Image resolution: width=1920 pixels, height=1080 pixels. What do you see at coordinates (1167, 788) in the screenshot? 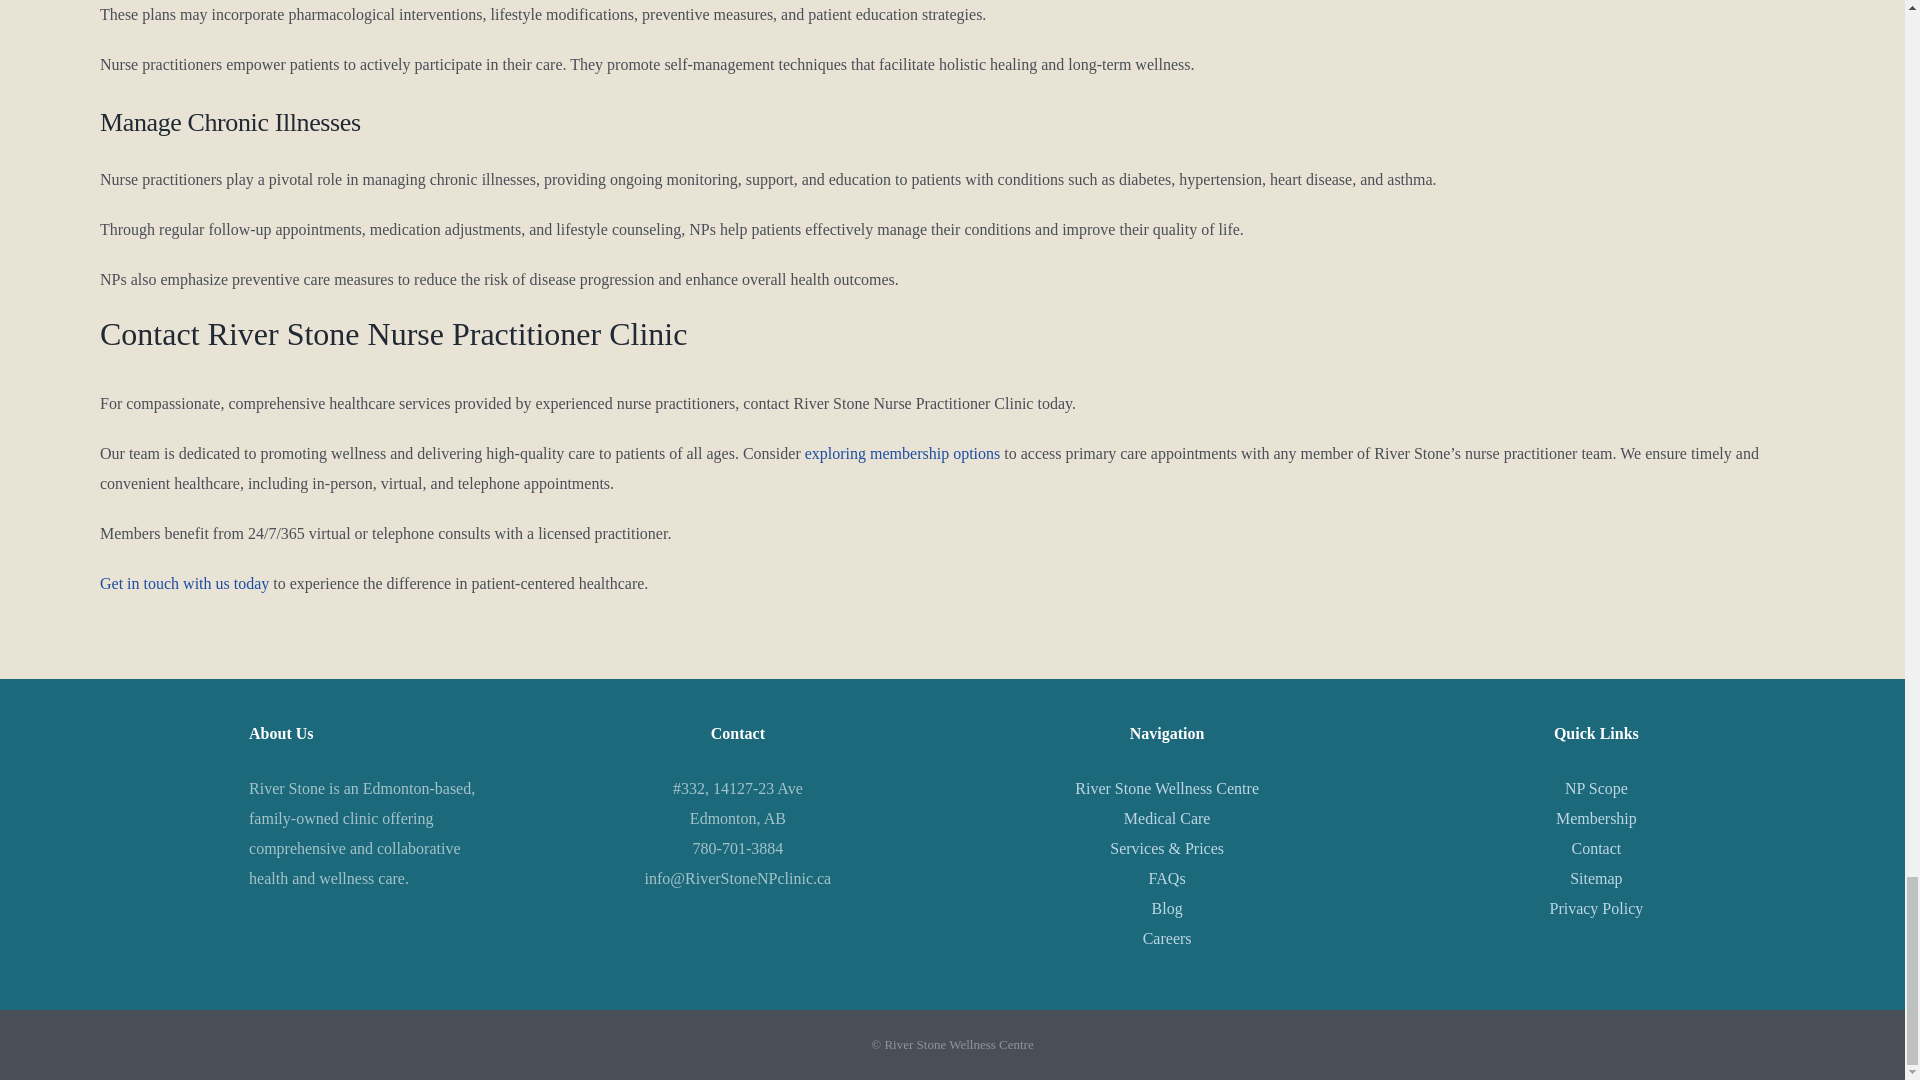
I see `River Stone Wellness Centre` at bounding box center [1167, 788].